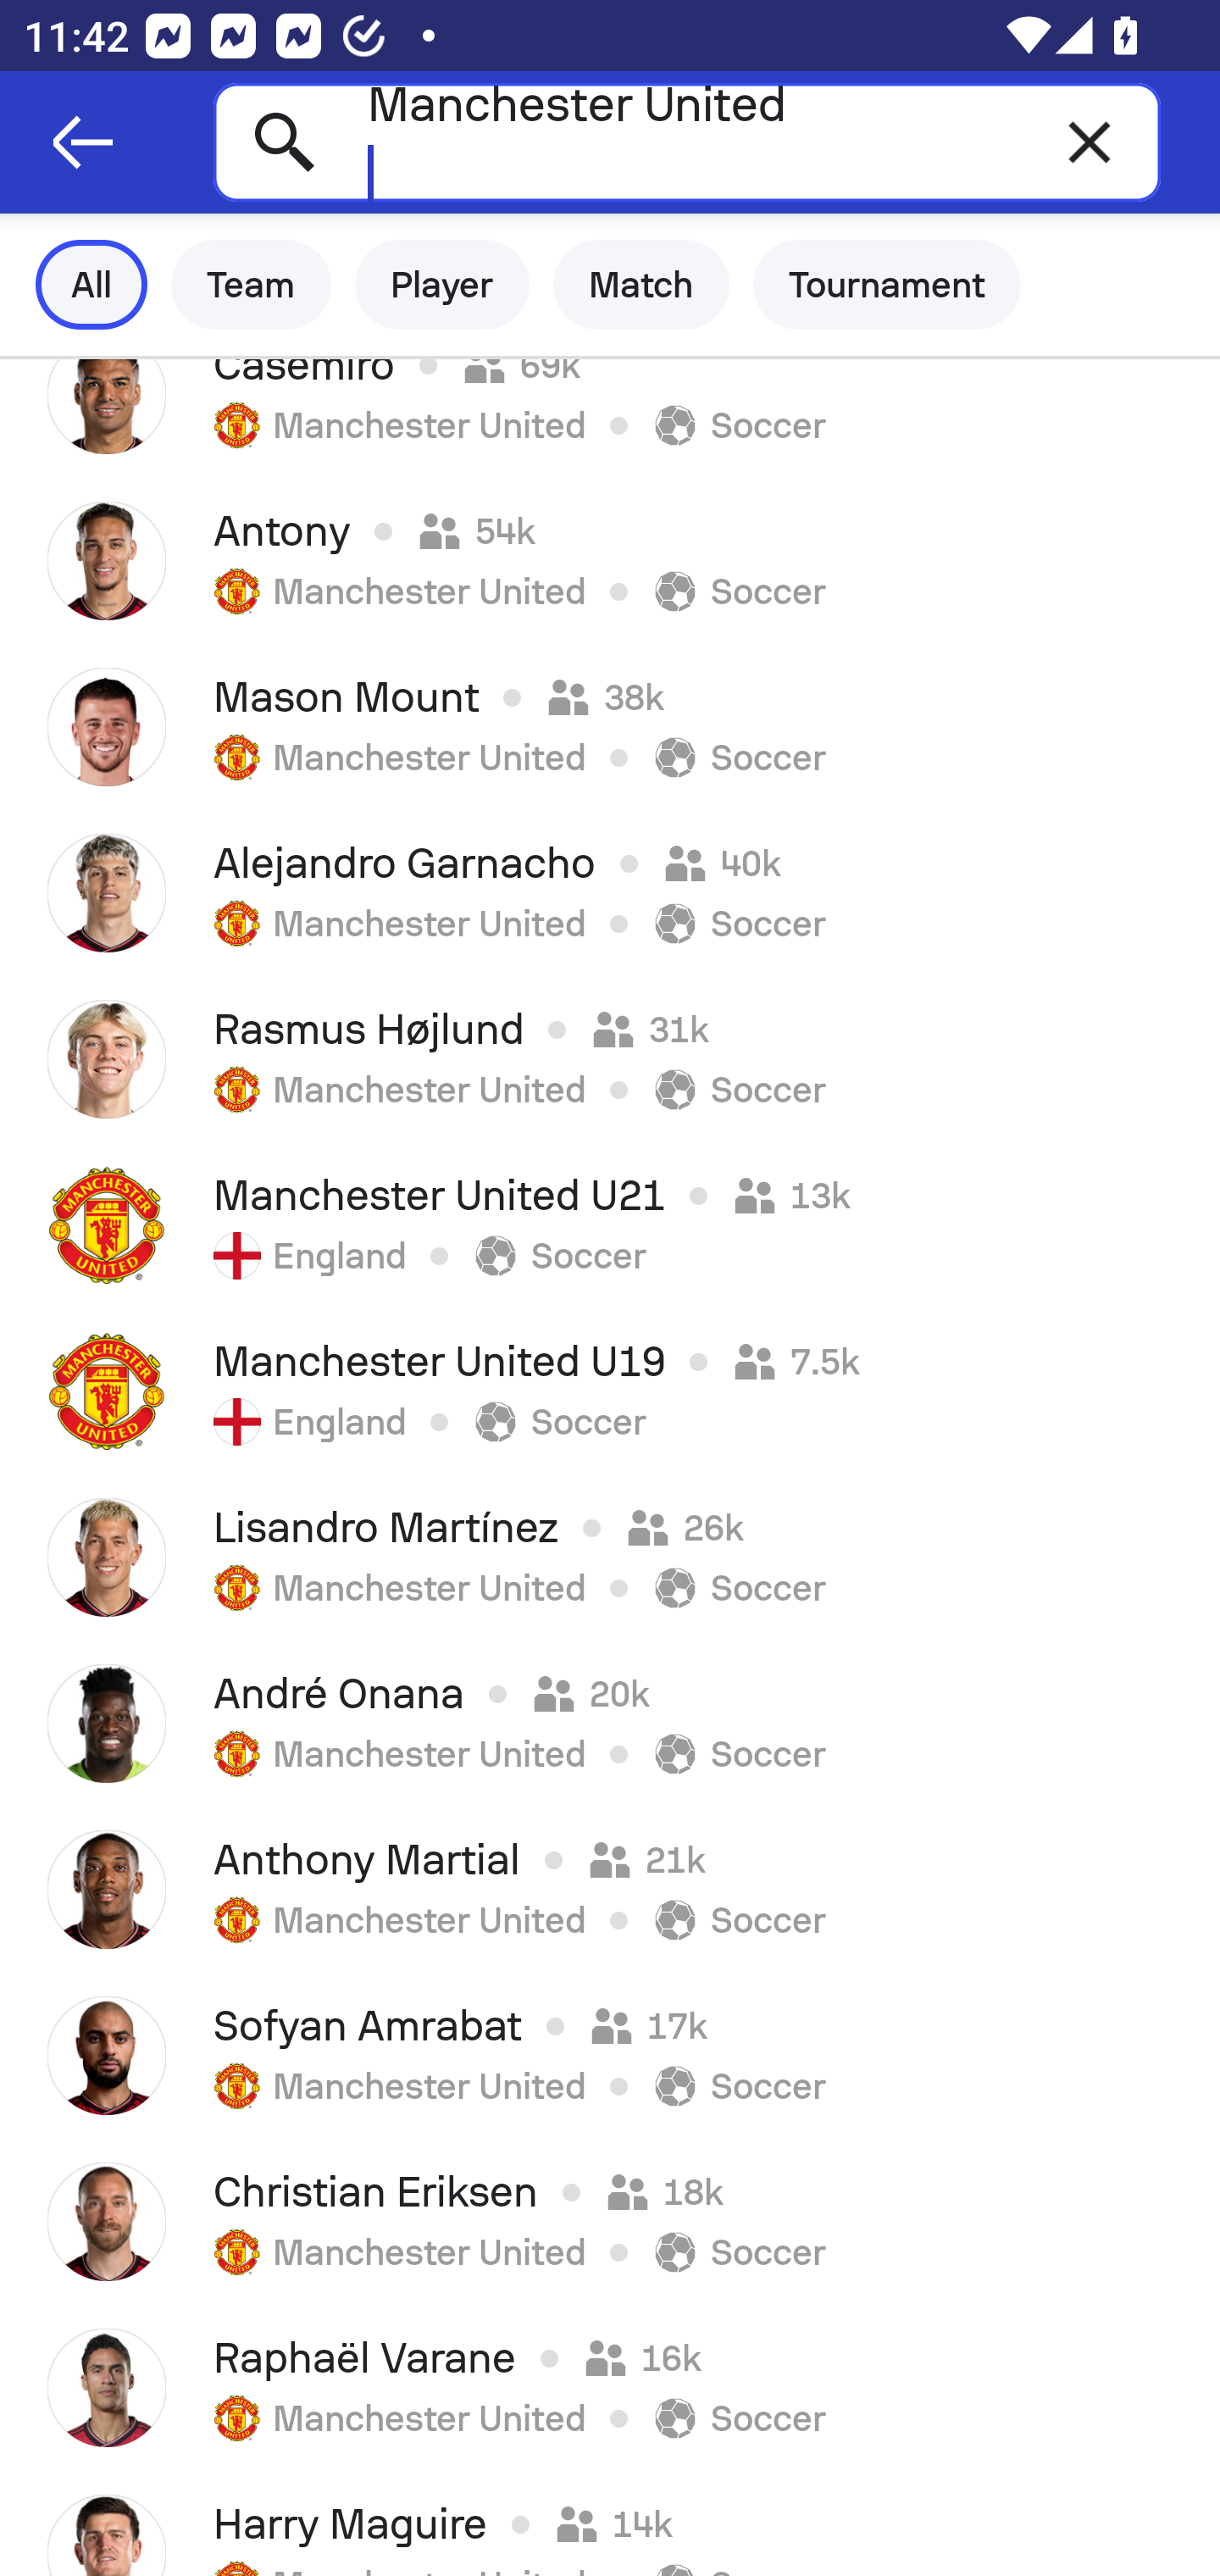 The image size is (1220, 2576). I want to click on Alejandro Garnacho 40k Manchester United Soccer, so click(610, 892).